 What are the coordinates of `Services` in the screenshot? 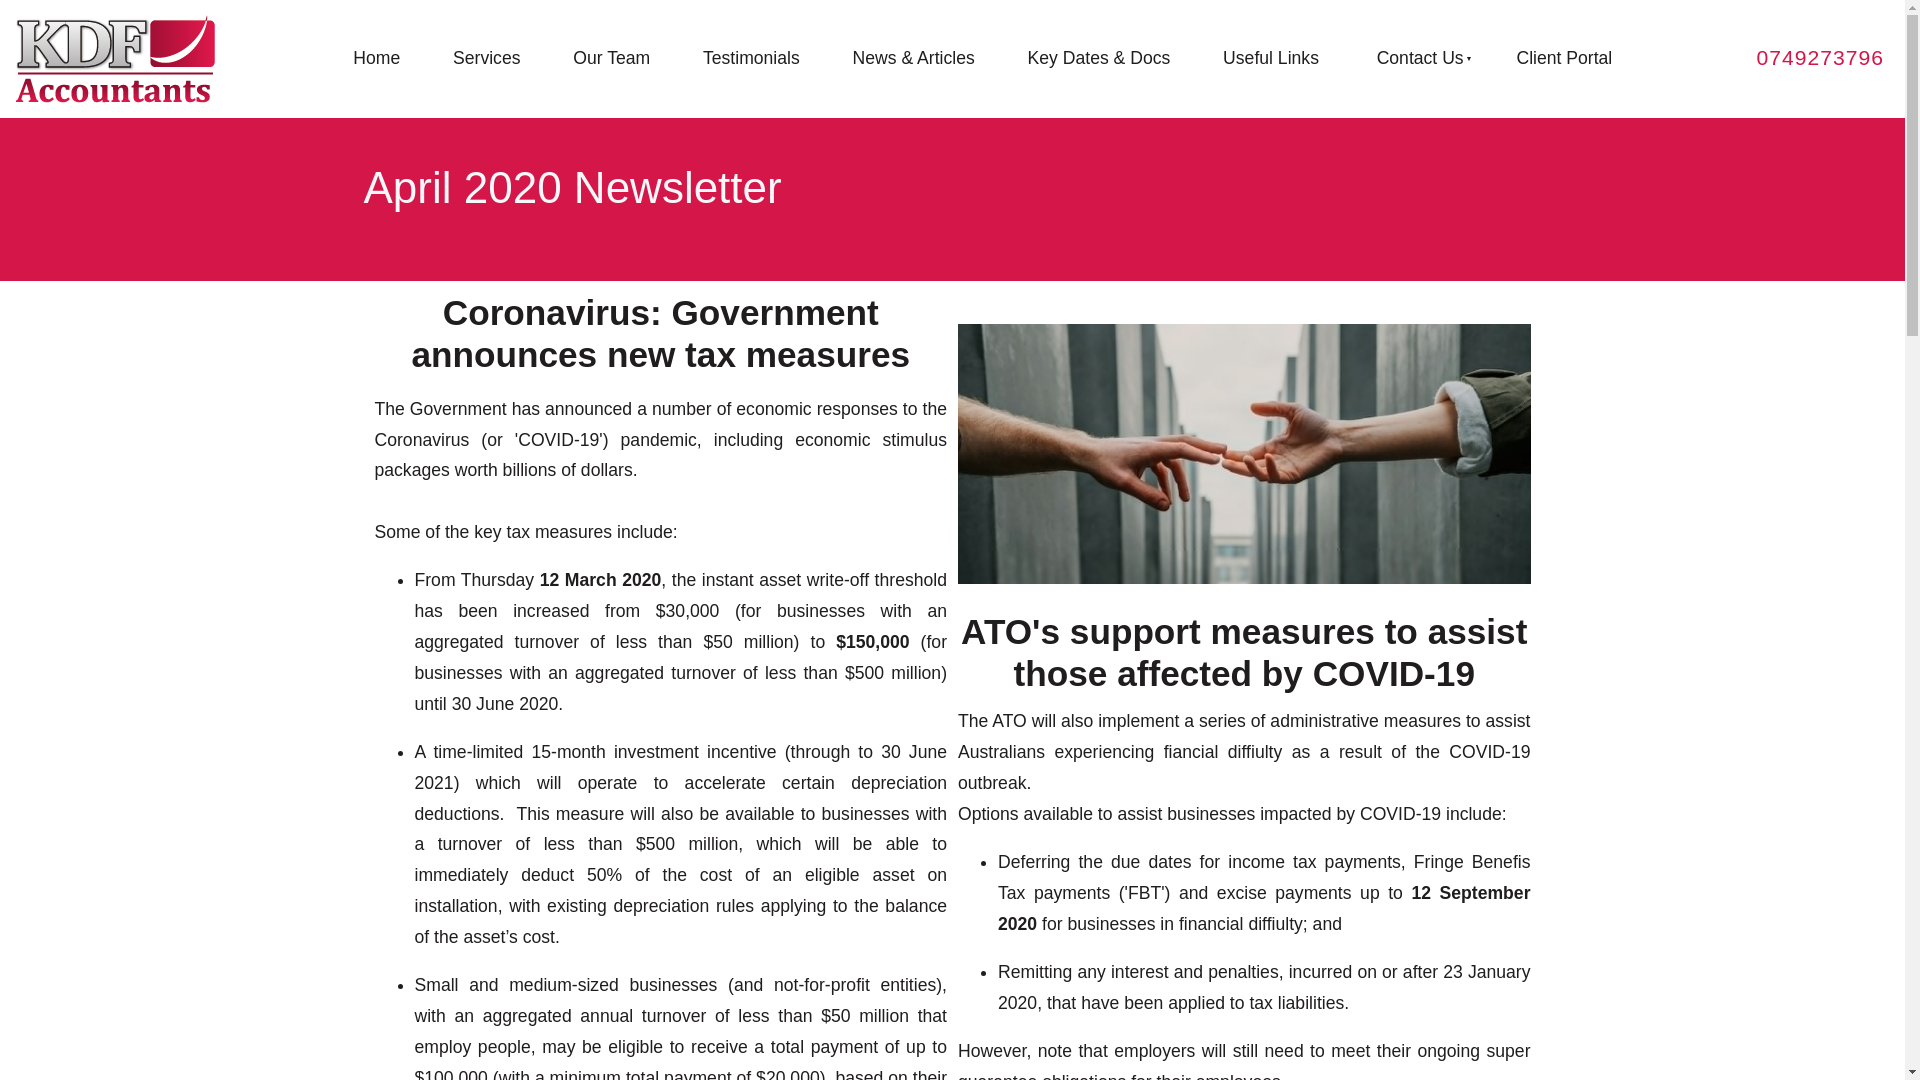 It's located at (486, 58).